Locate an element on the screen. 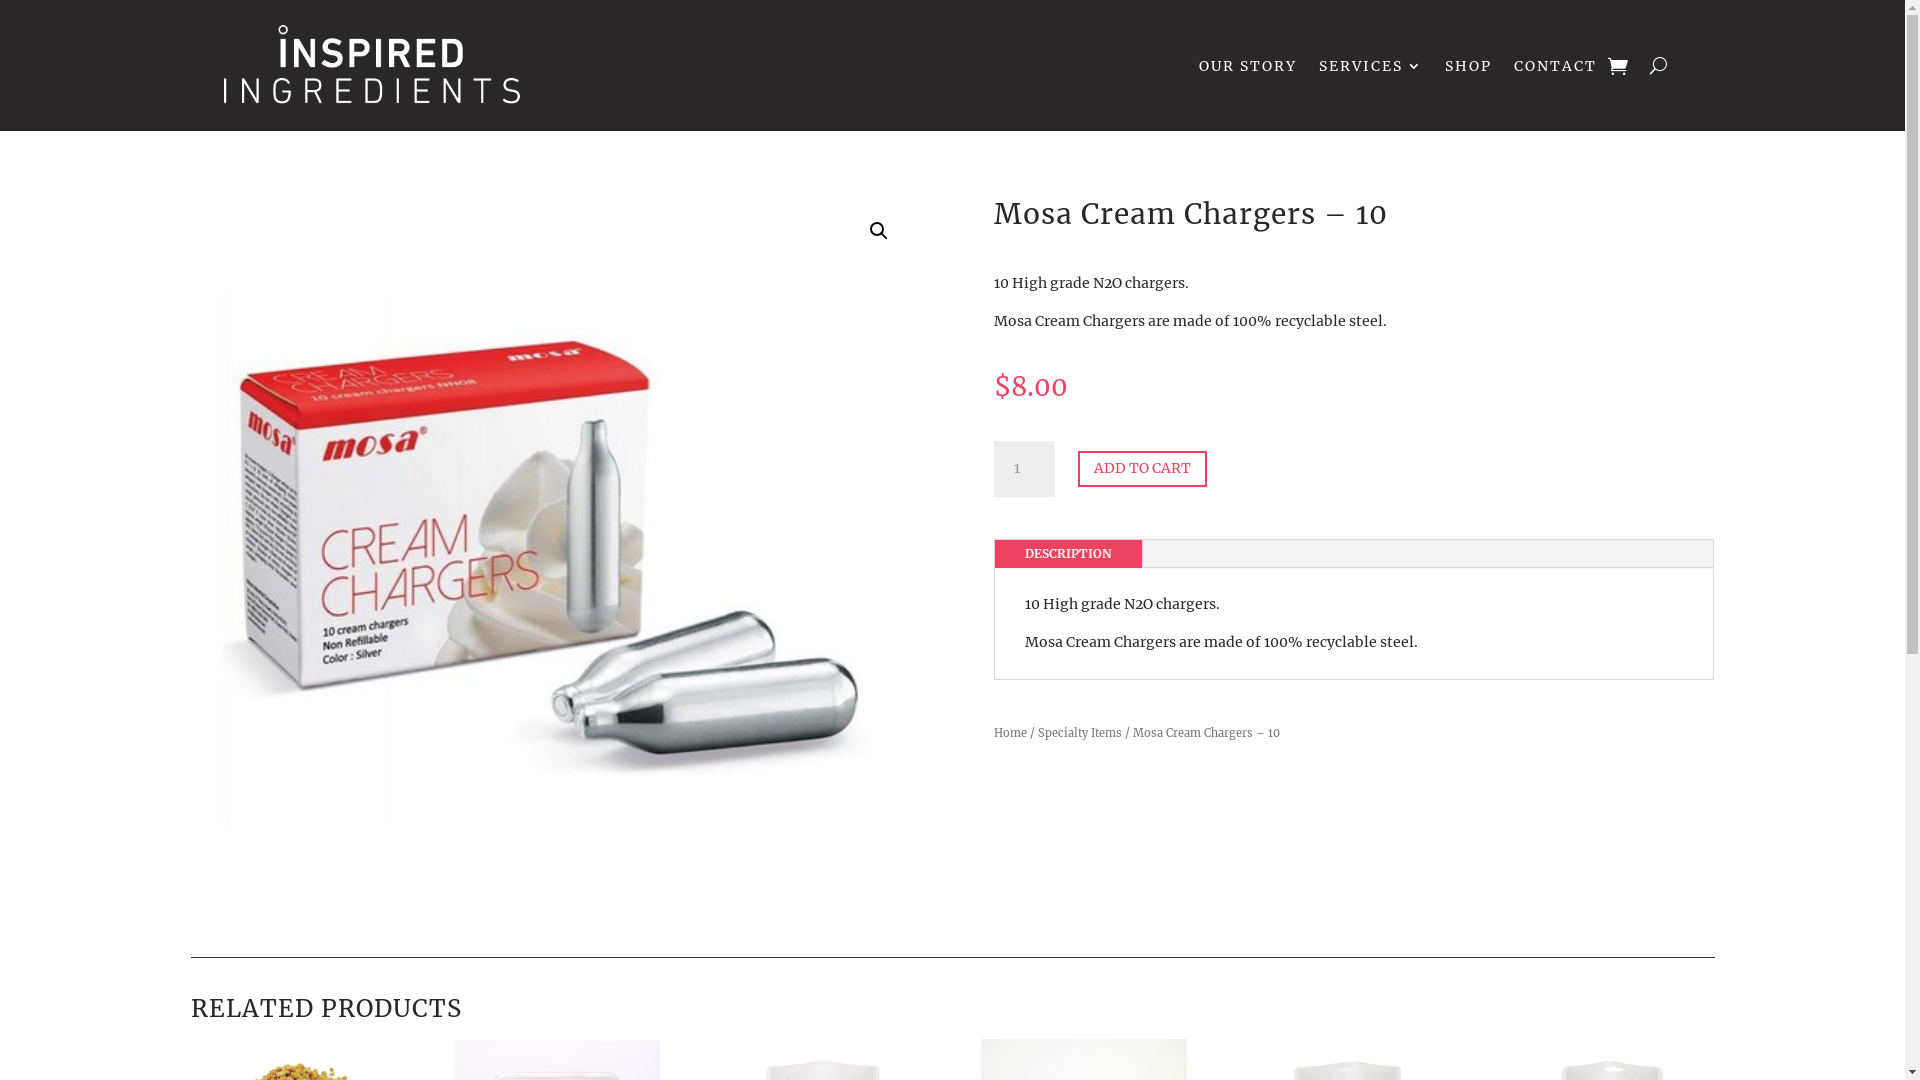  SERVICES is located at coordinates (1370, 66).